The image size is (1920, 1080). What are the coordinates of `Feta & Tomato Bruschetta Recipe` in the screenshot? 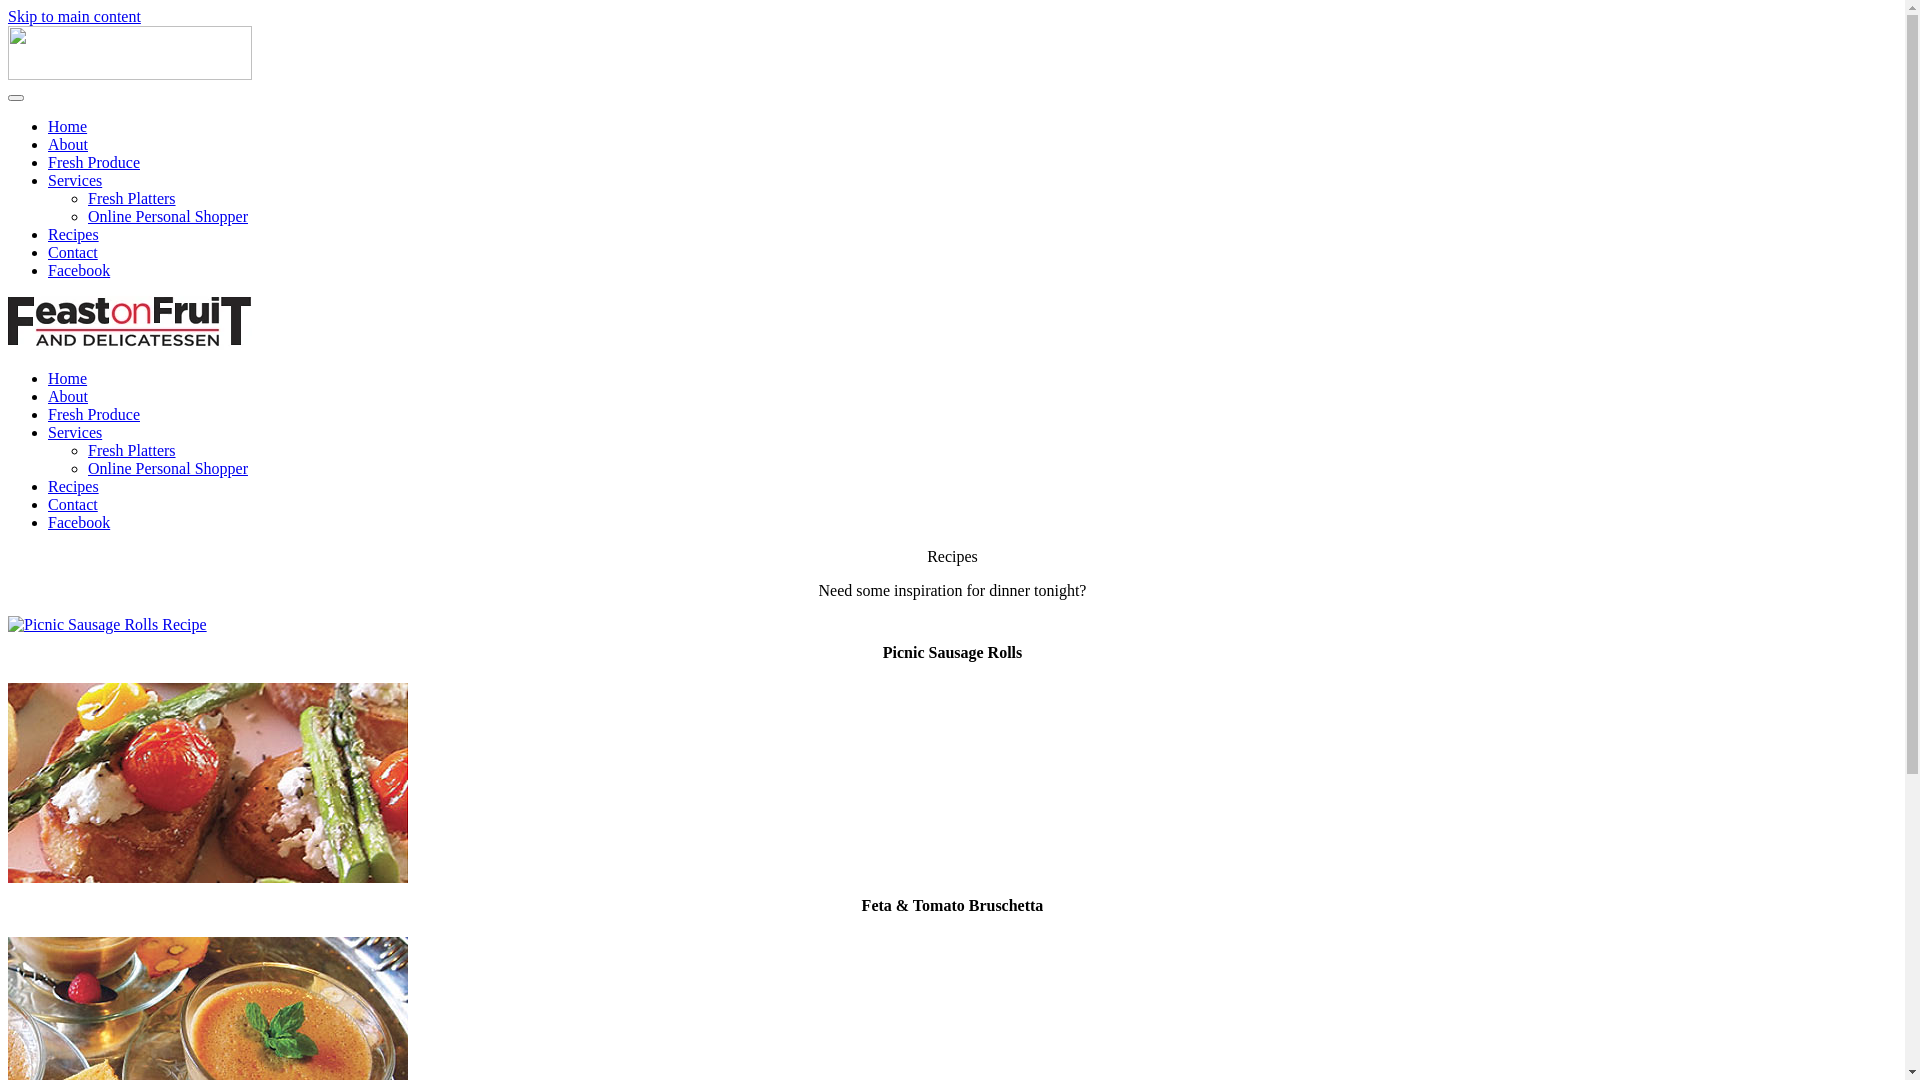 It's located at (208, 878).